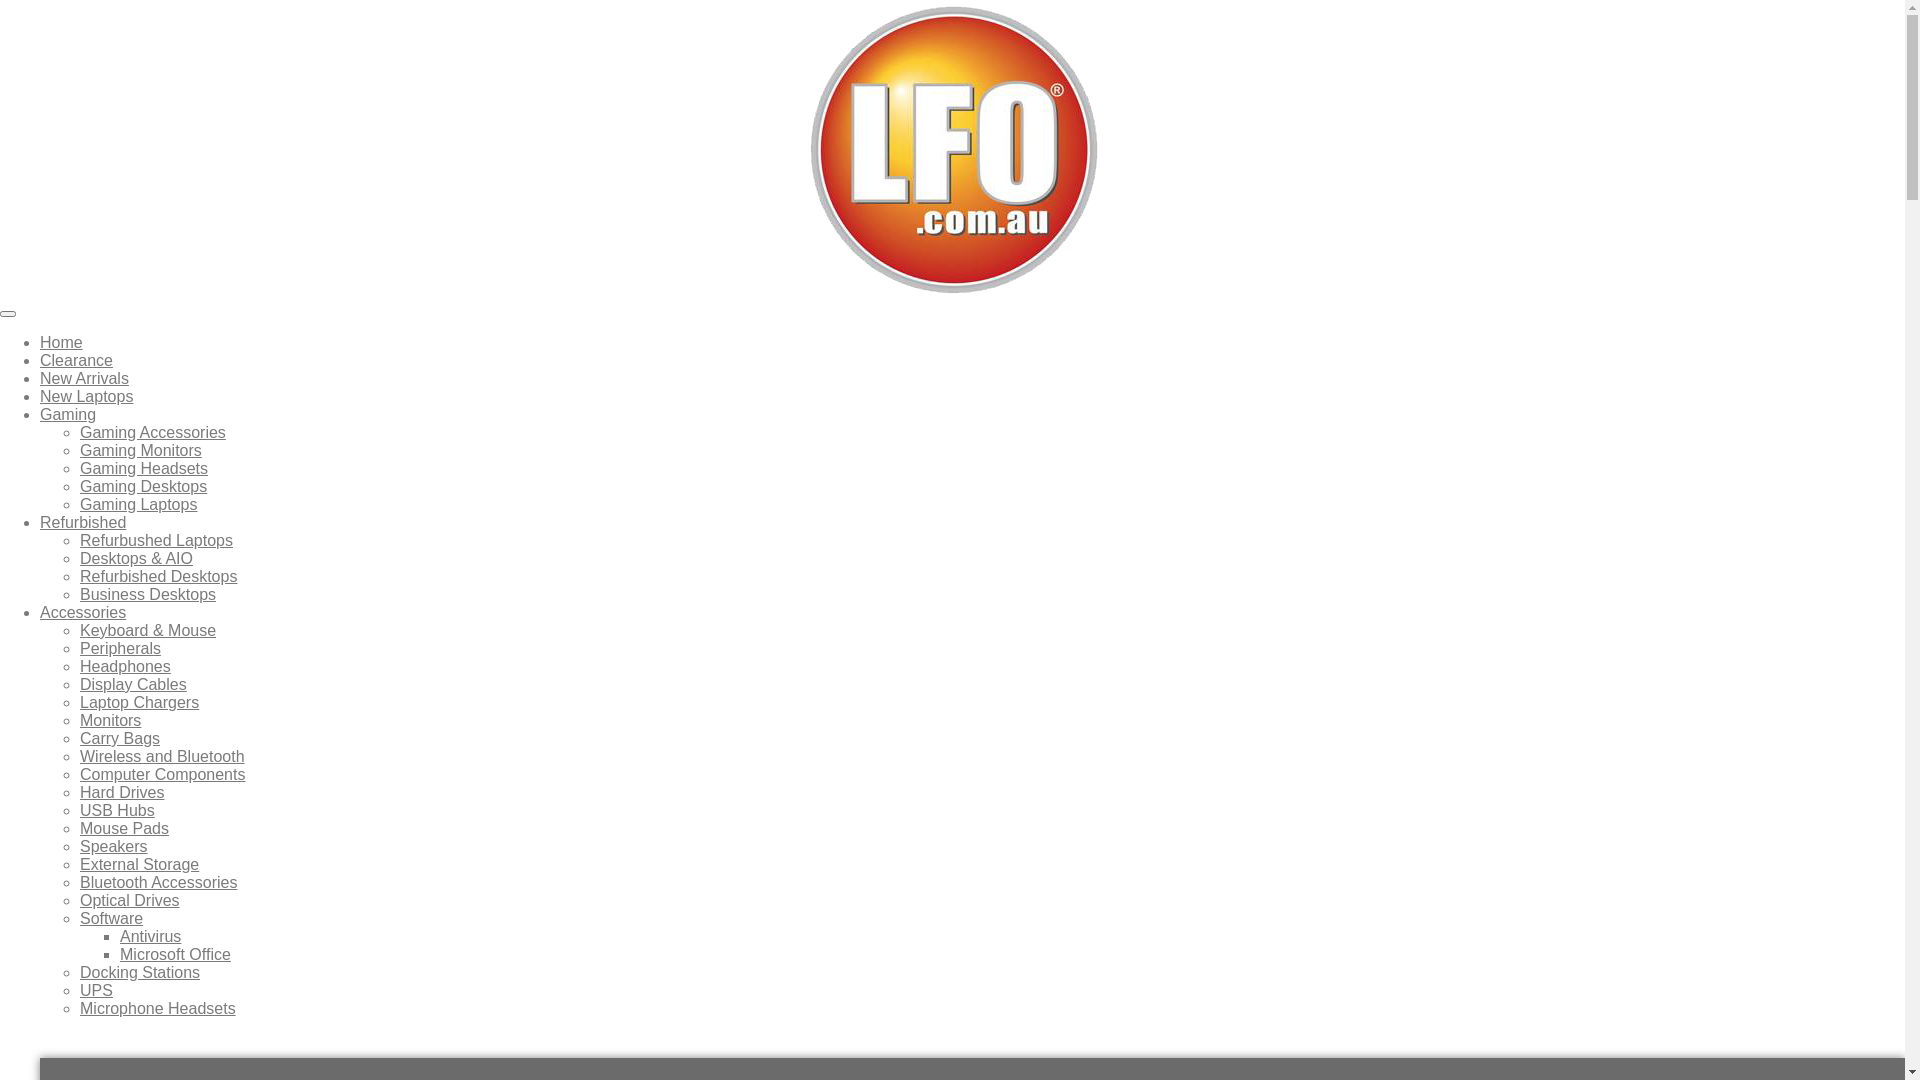 This screenshot has height=1080, width=1920. Describe the element at coordinates (96, 990) in the screenshot. I see `UPS` at that location.